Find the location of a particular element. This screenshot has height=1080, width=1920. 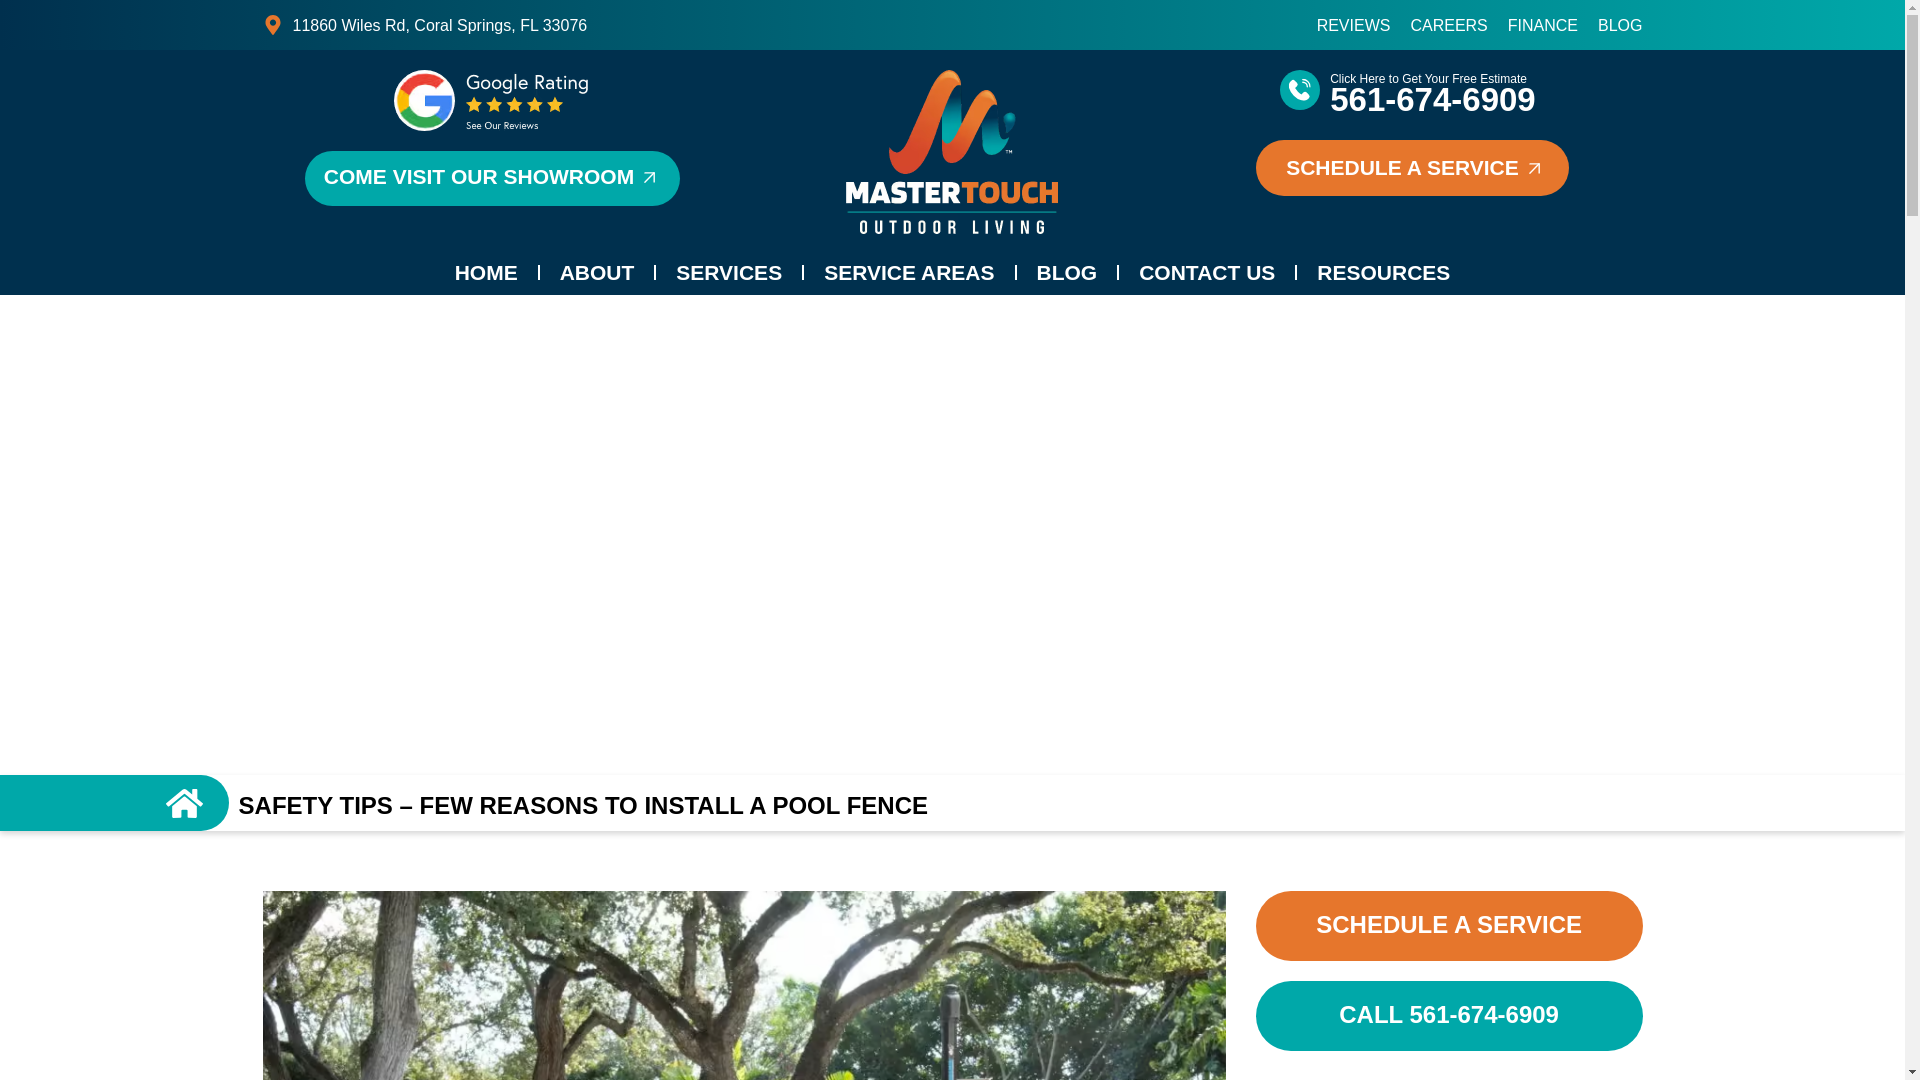

SERVICES is located at coordinates (729, 272).